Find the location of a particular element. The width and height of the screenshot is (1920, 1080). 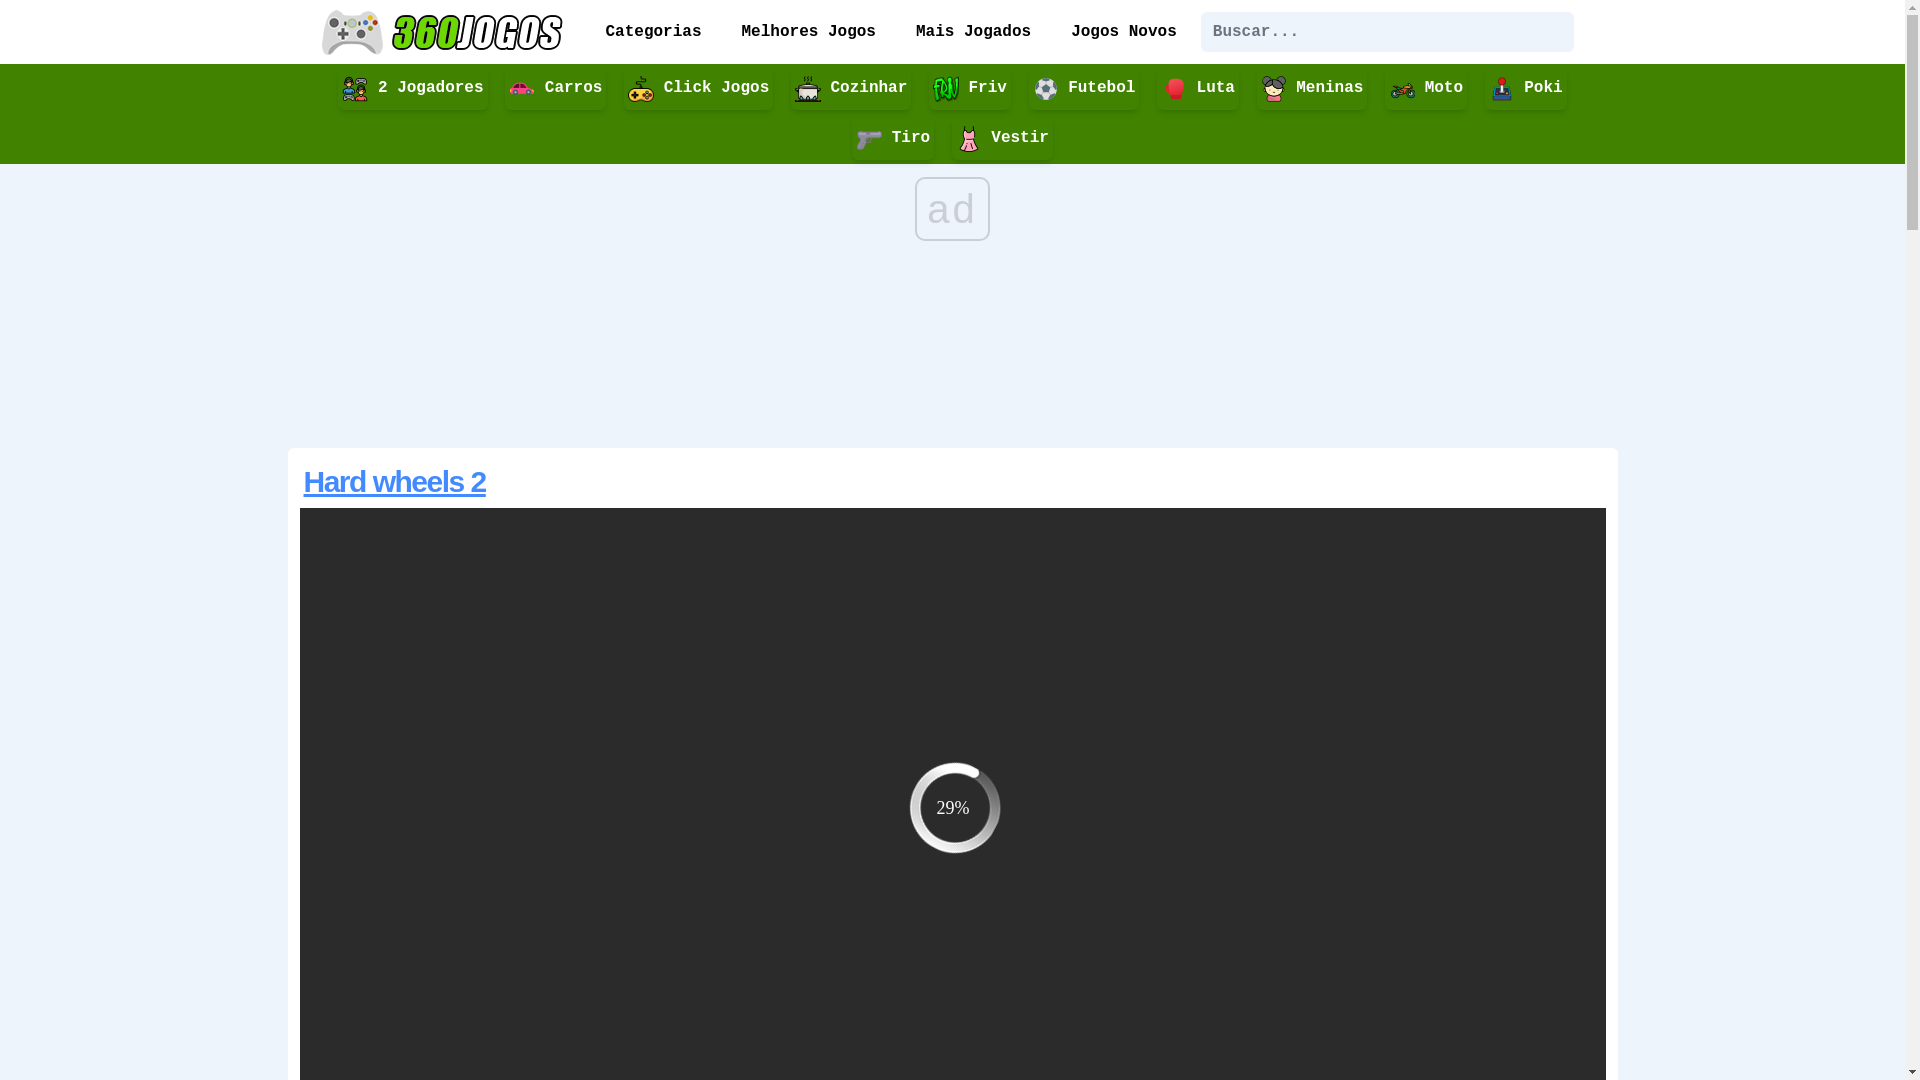

Meninas is located at coordinates (1312, 89).